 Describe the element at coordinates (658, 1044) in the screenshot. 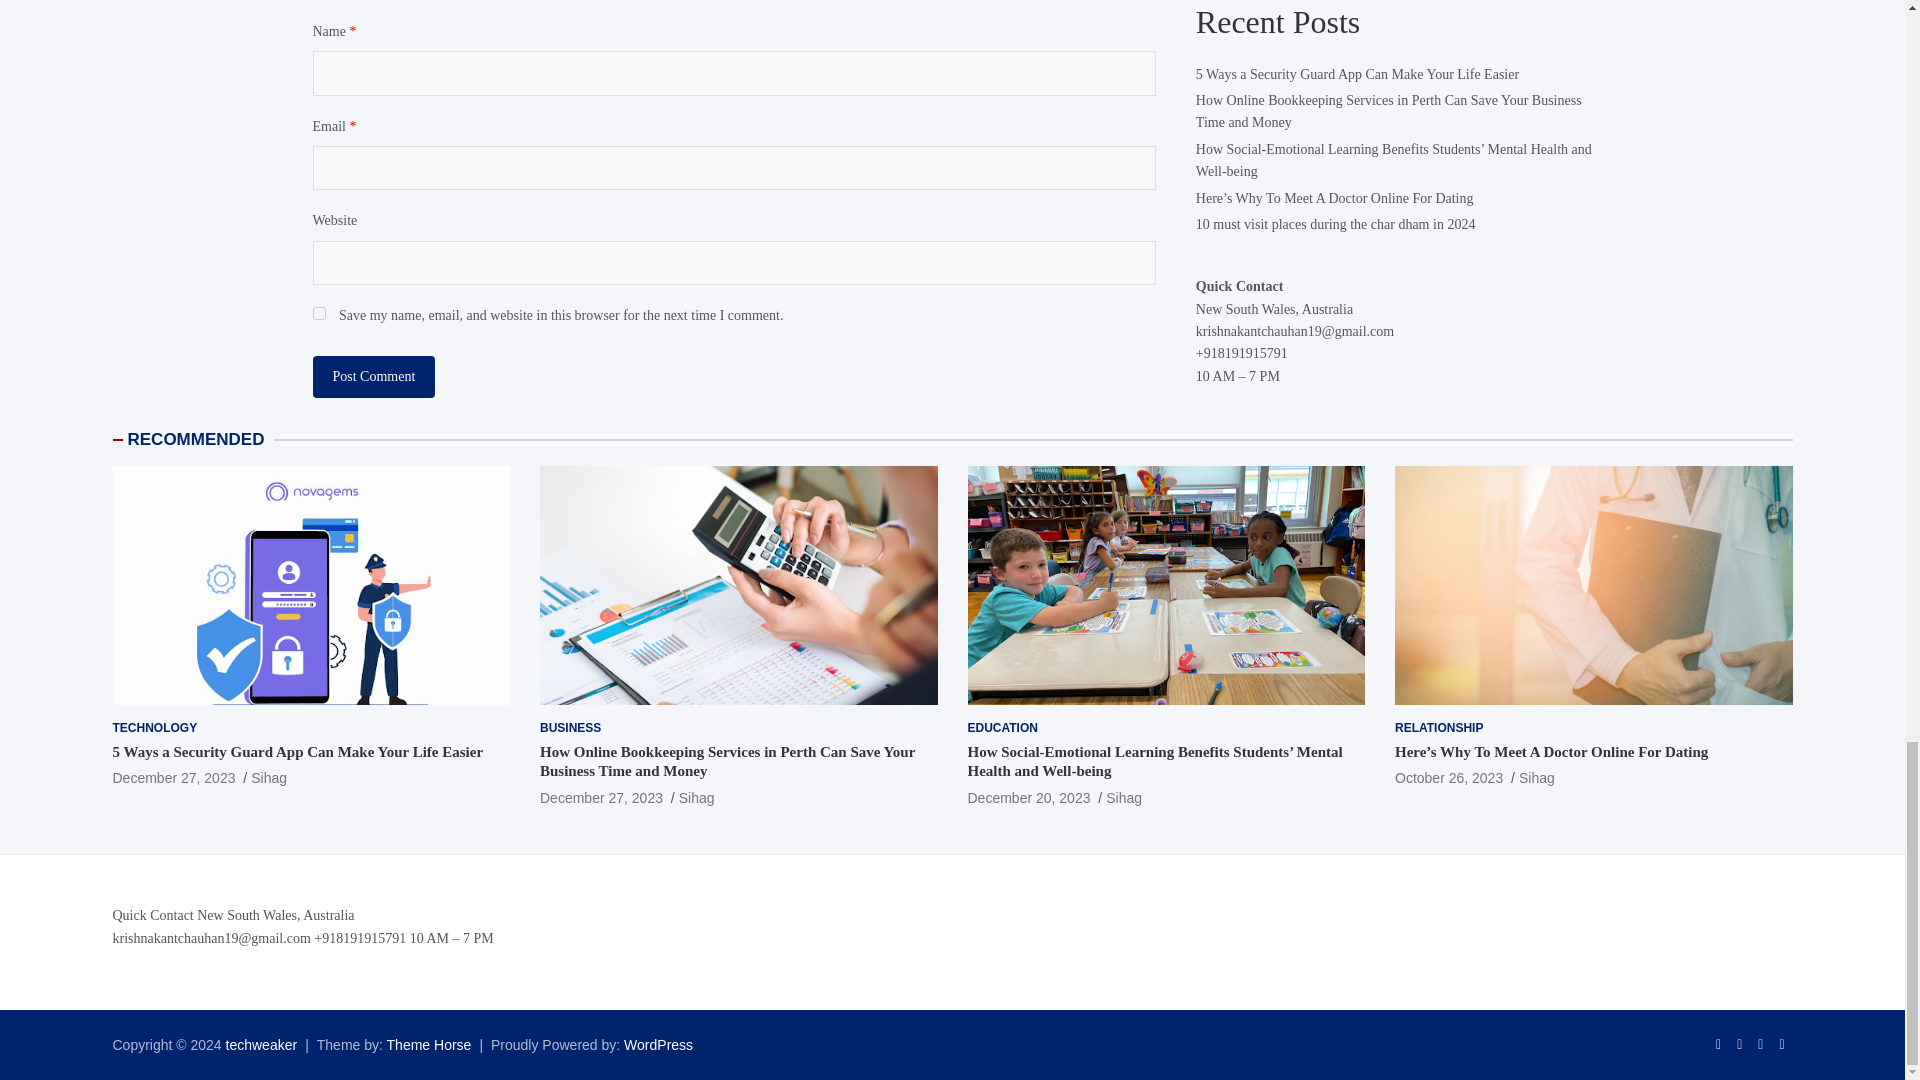

I see `WordPress` at that location.